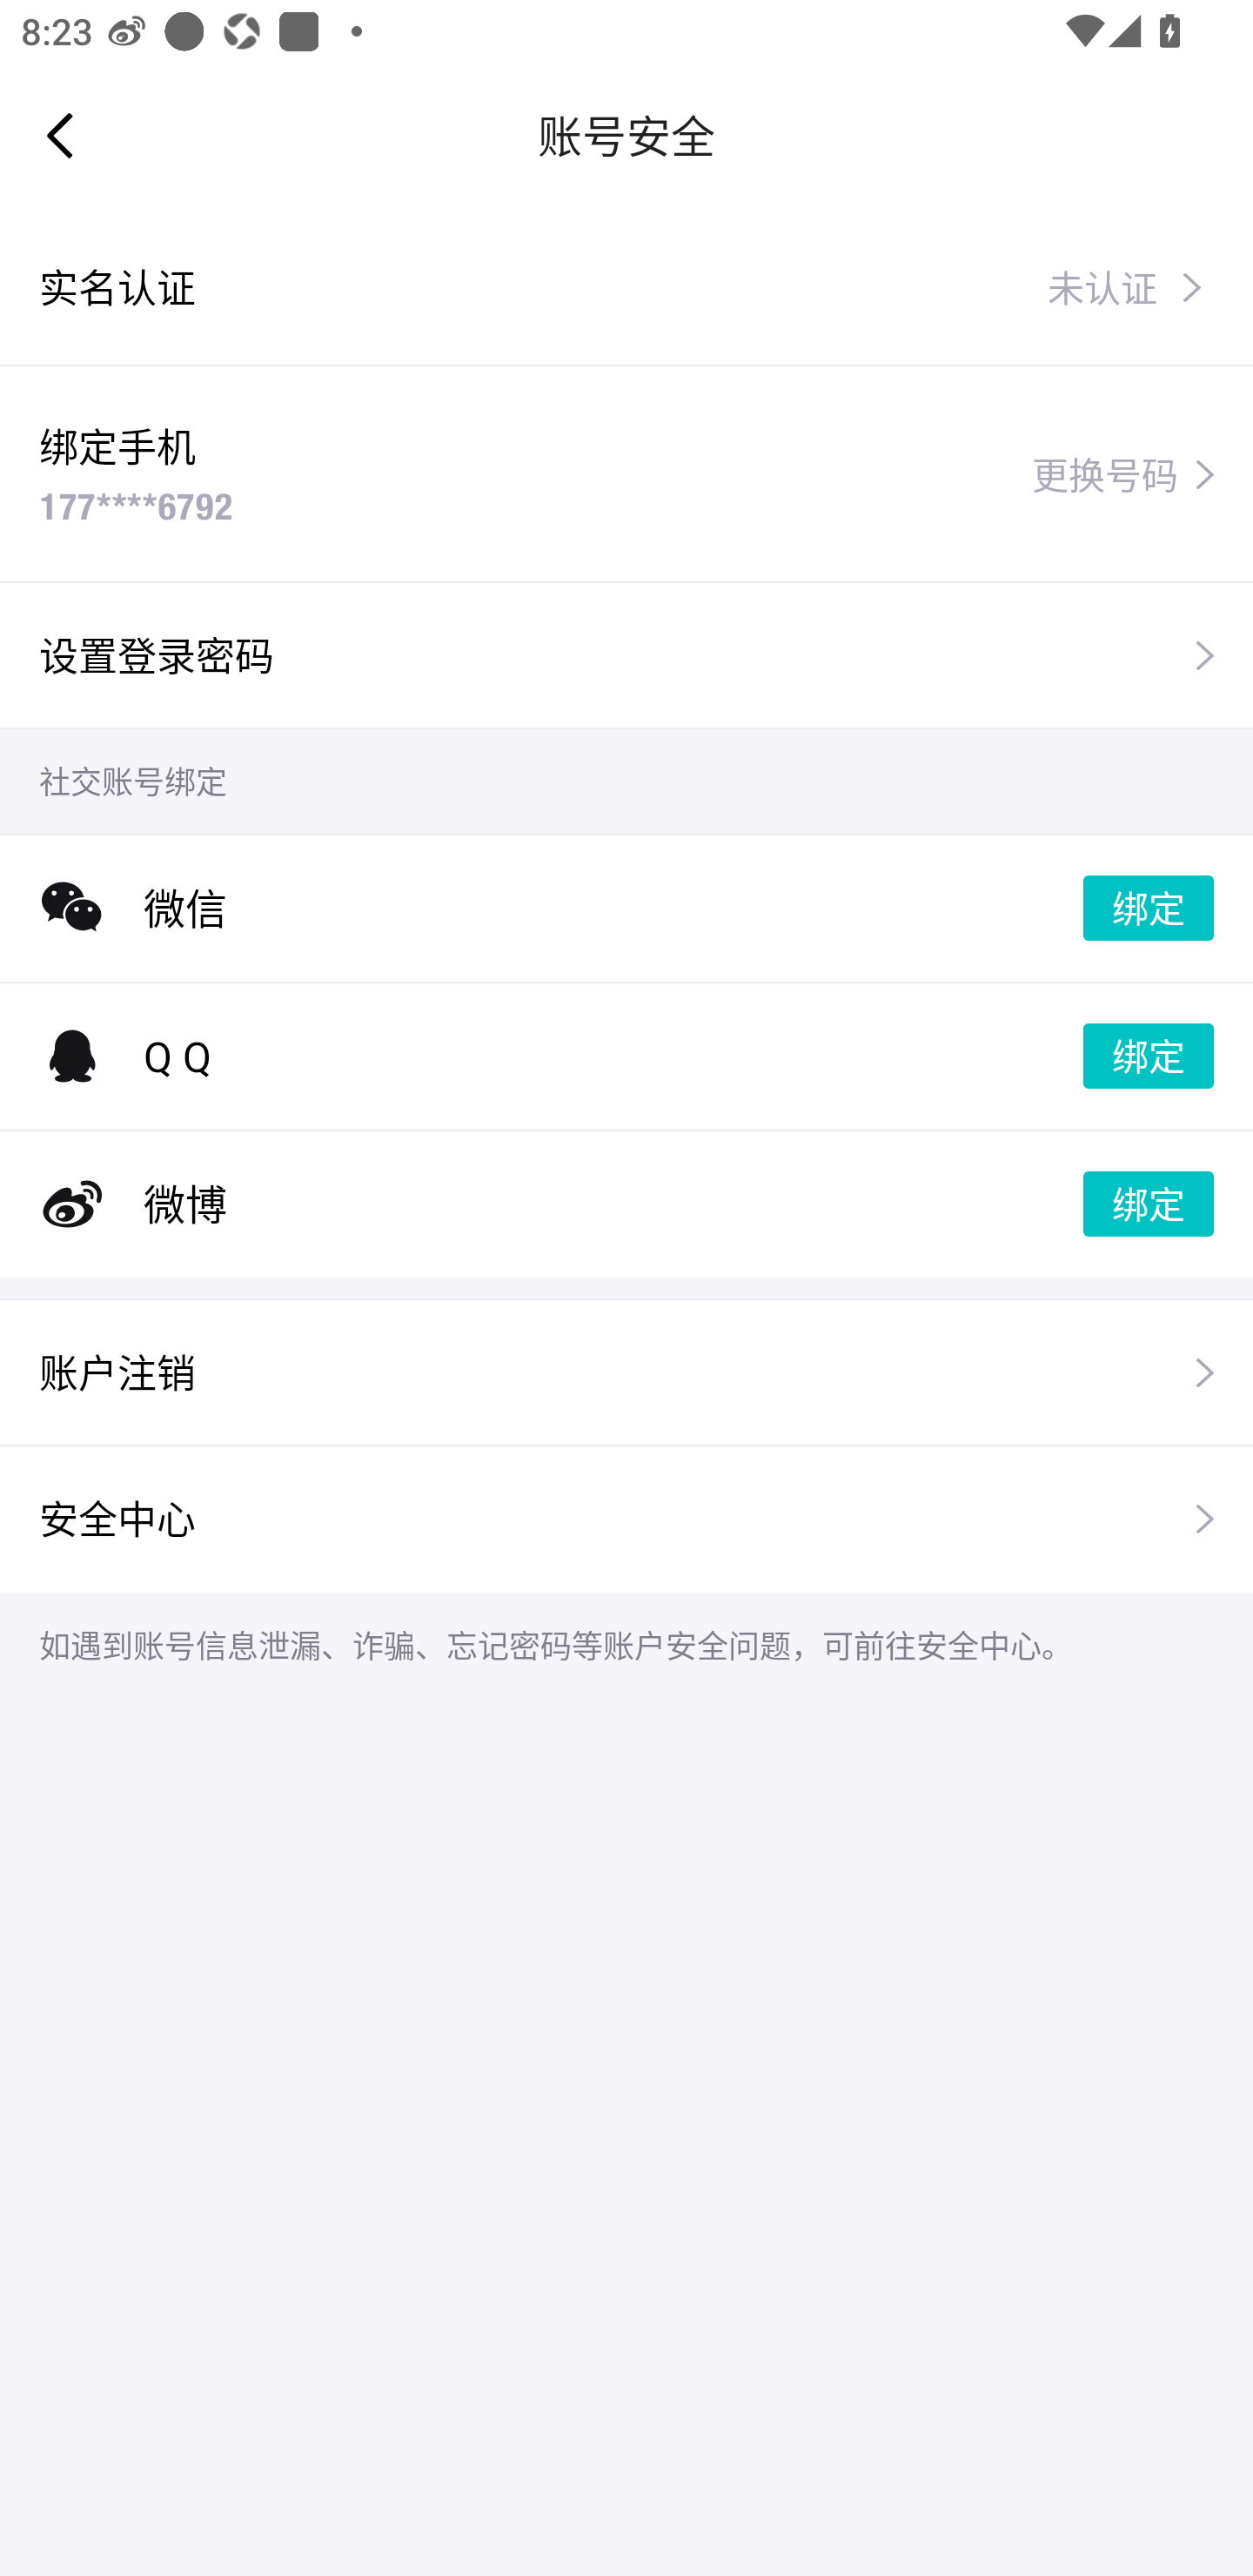  What do you see at coordinates (626, 1204) in the screenshot?
I see `微博 绑定` at bounding box center [626, 1204].